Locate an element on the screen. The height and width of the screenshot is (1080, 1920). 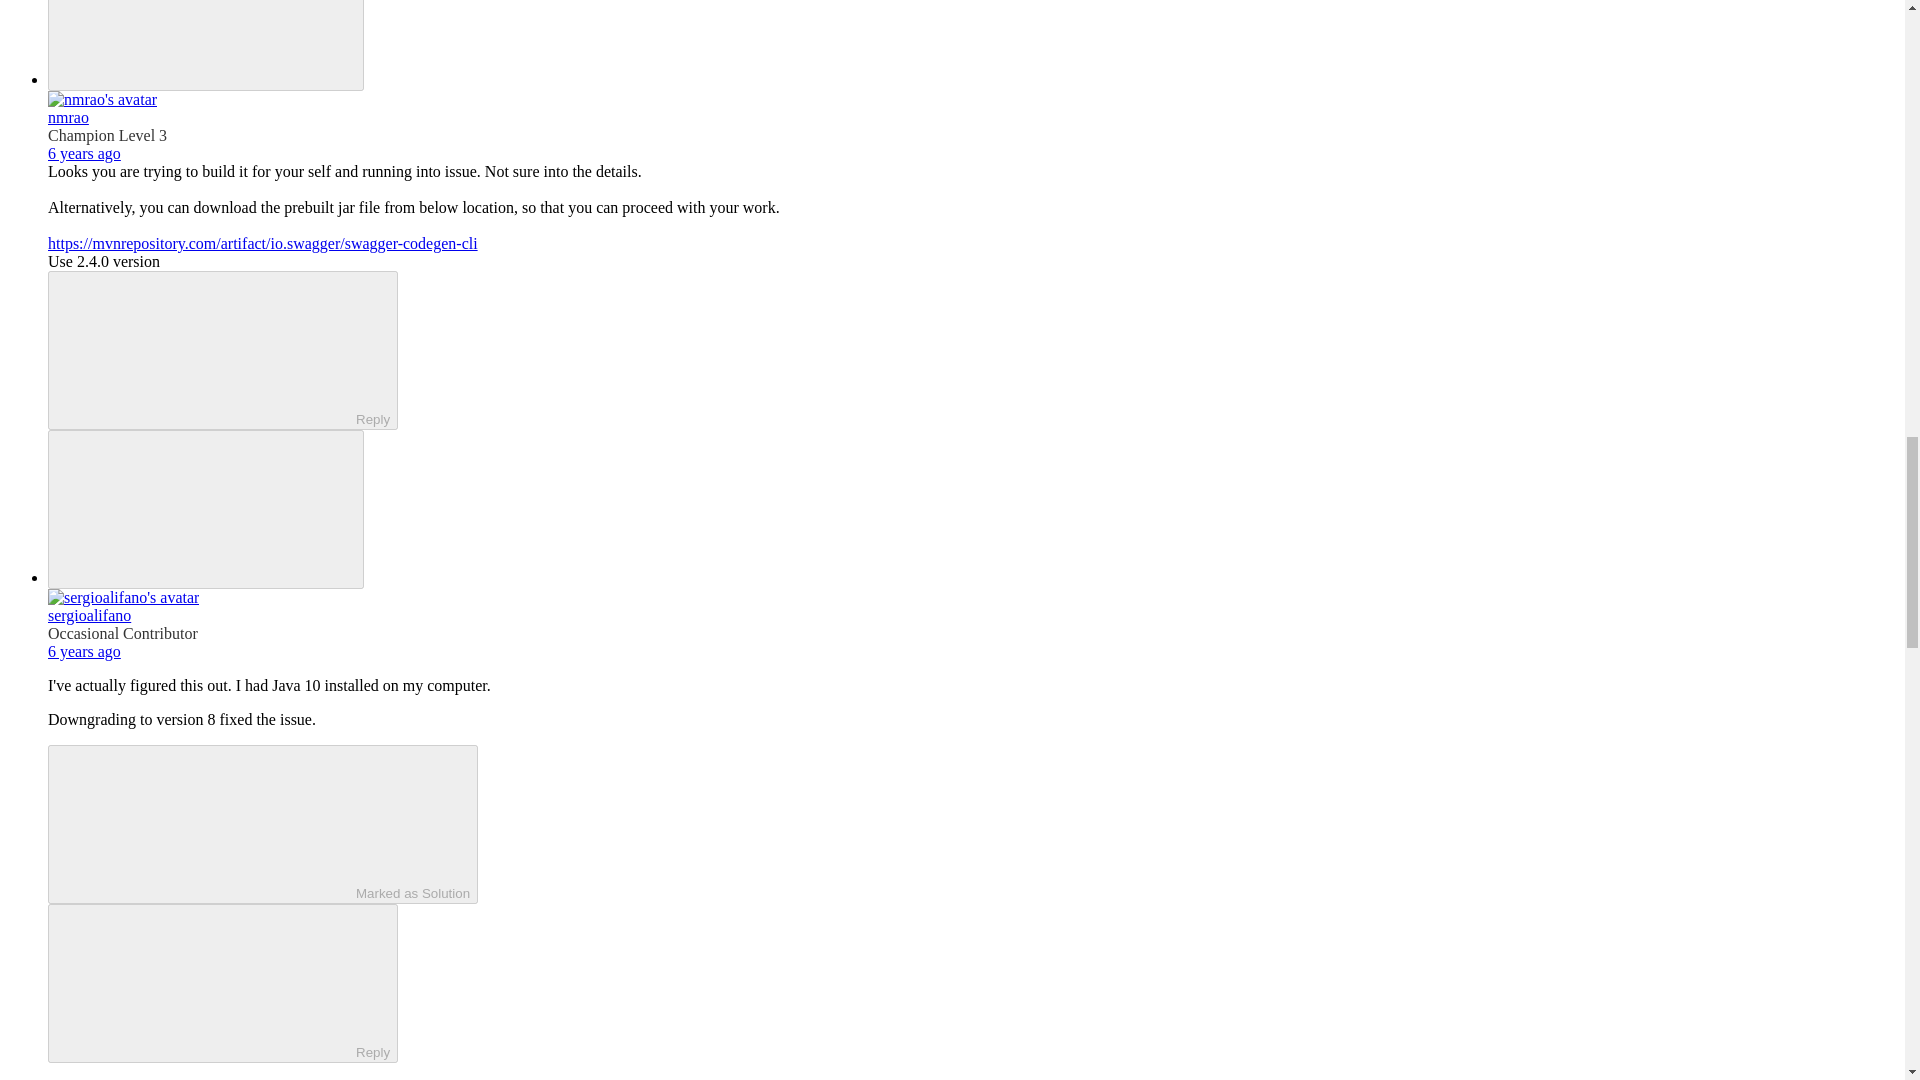
Marked as Solution is located at coordinates (263, 824).